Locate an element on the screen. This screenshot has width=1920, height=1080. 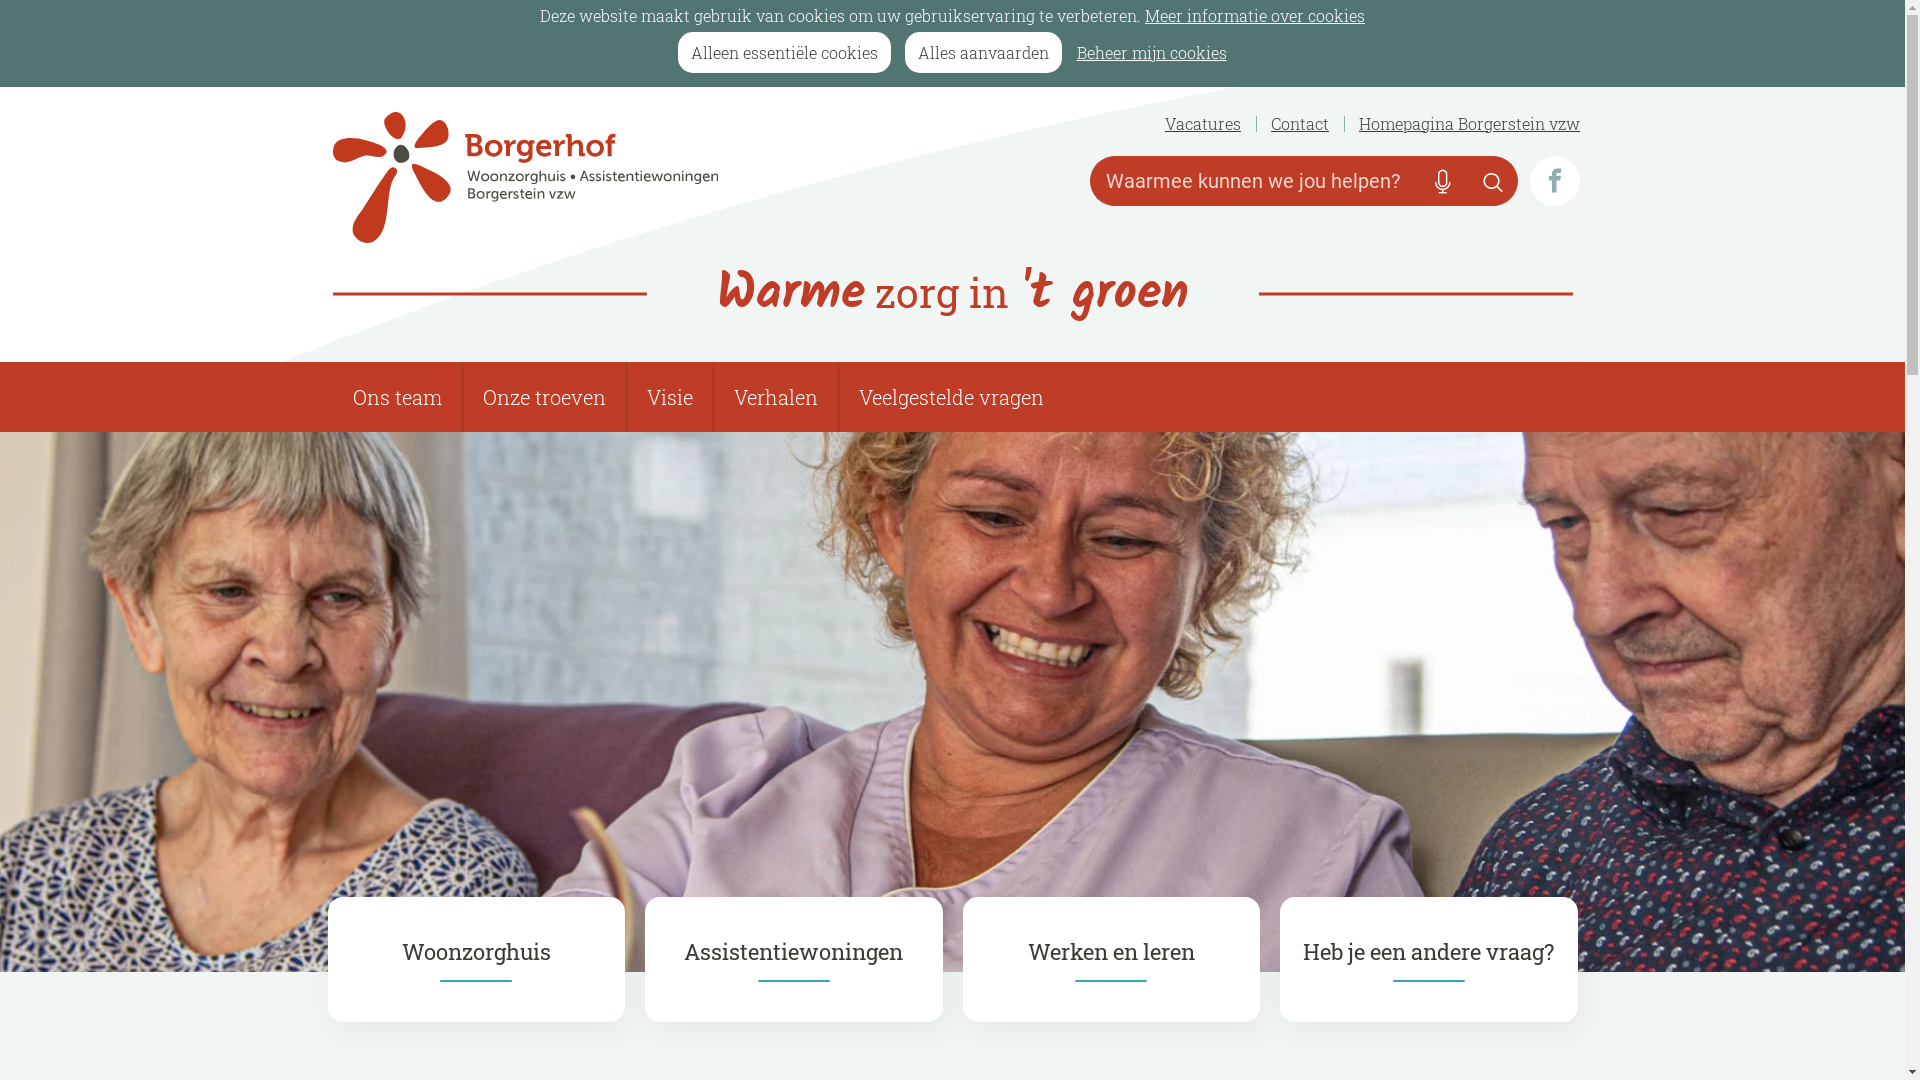
Assistentiewoningen is located at coordinates (794, 960).